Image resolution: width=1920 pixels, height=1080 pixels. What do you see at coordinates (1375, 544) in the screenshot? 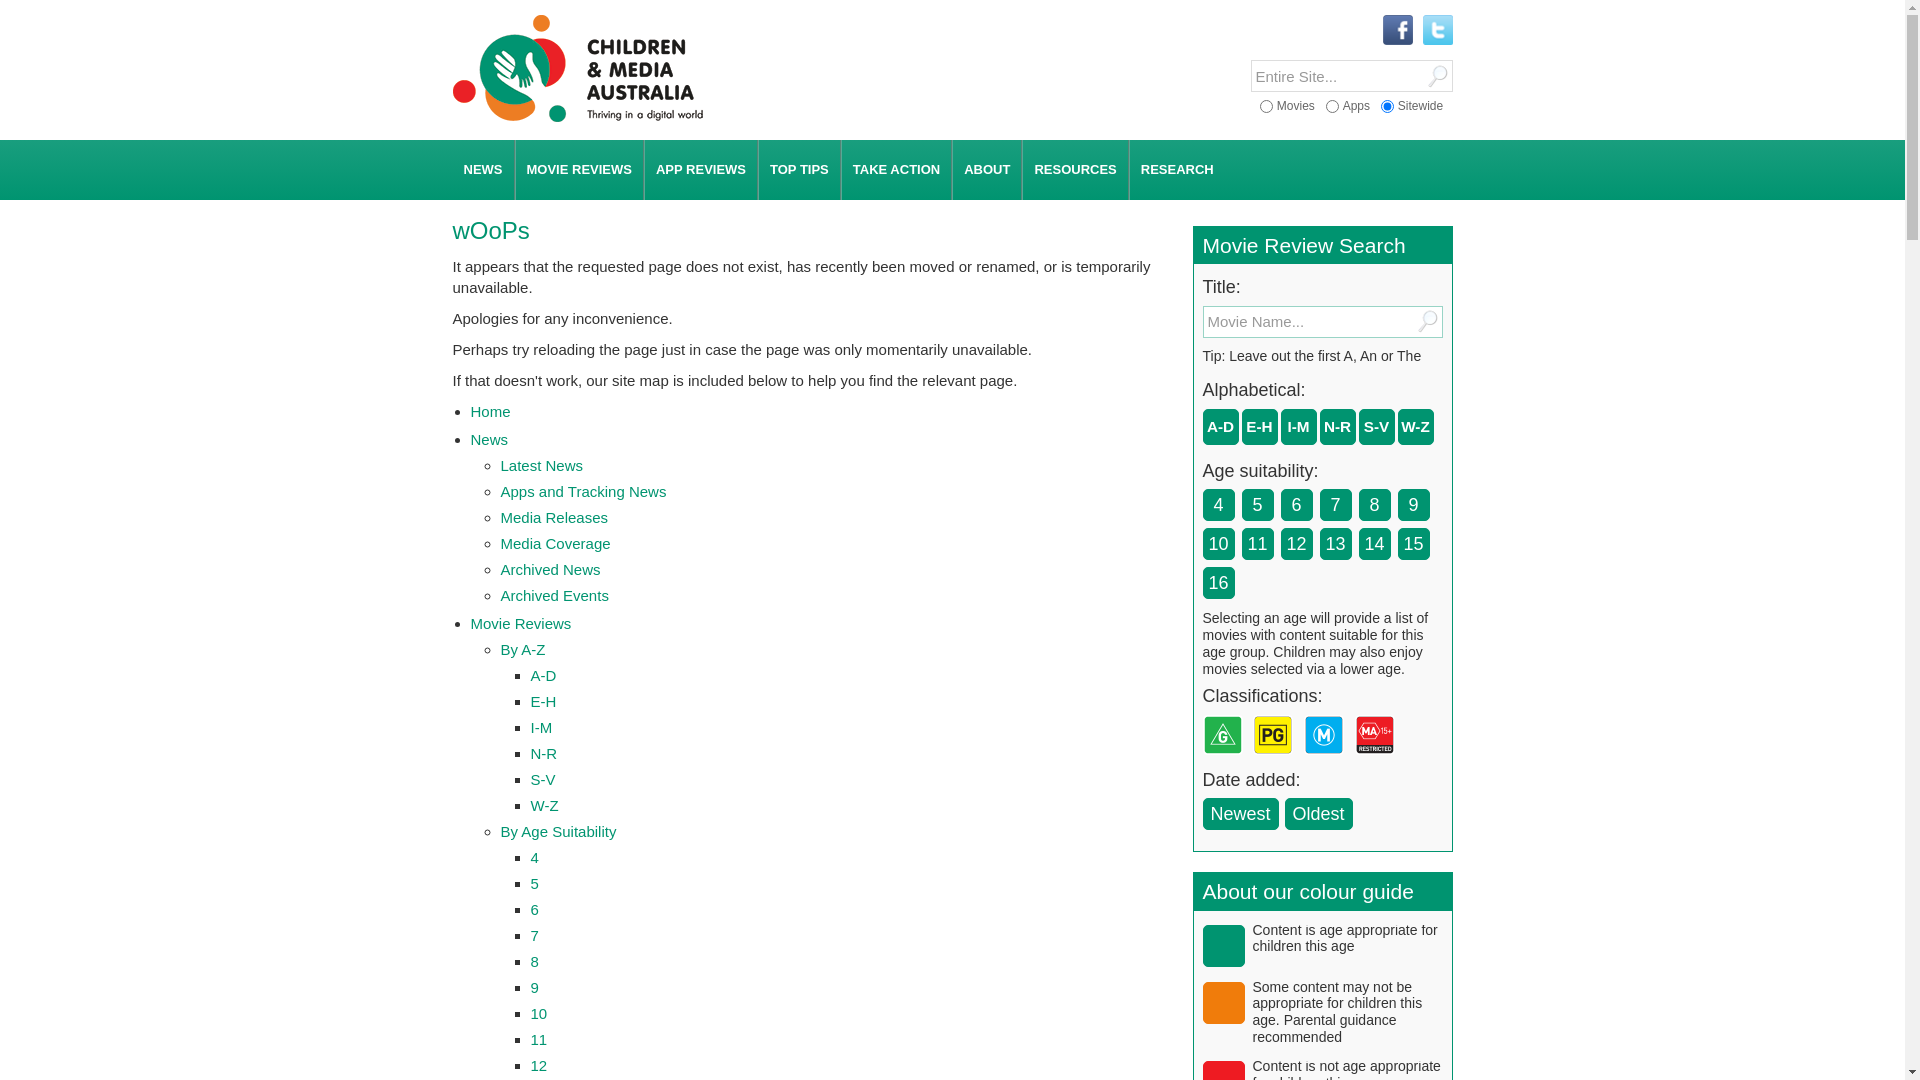
I see `14` at bounding box center [1375, 544].